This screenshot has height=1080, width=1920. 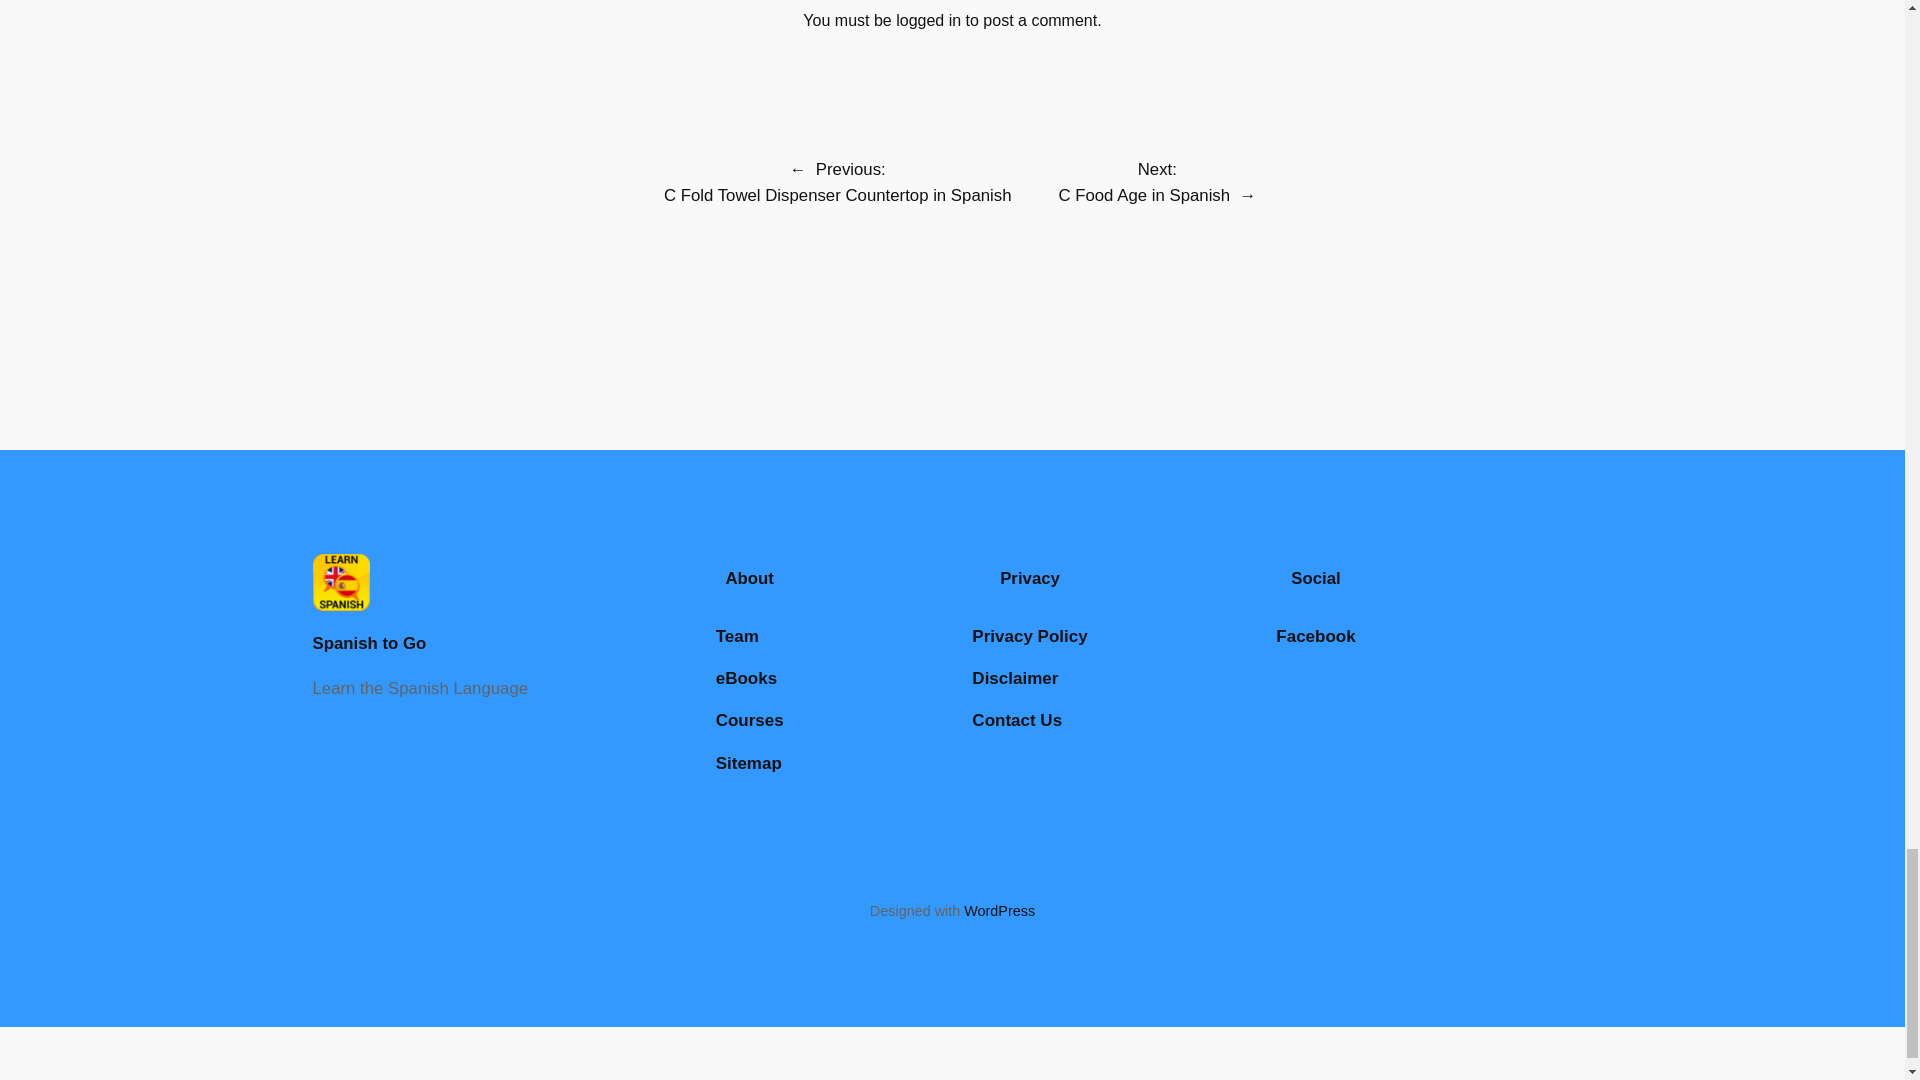 What do you see at coordinates (838, 182) in the screenshot?
I see `Previous: C Fold Towel Dispenser Countertop in Spanish` at bounding box center [838, 182].